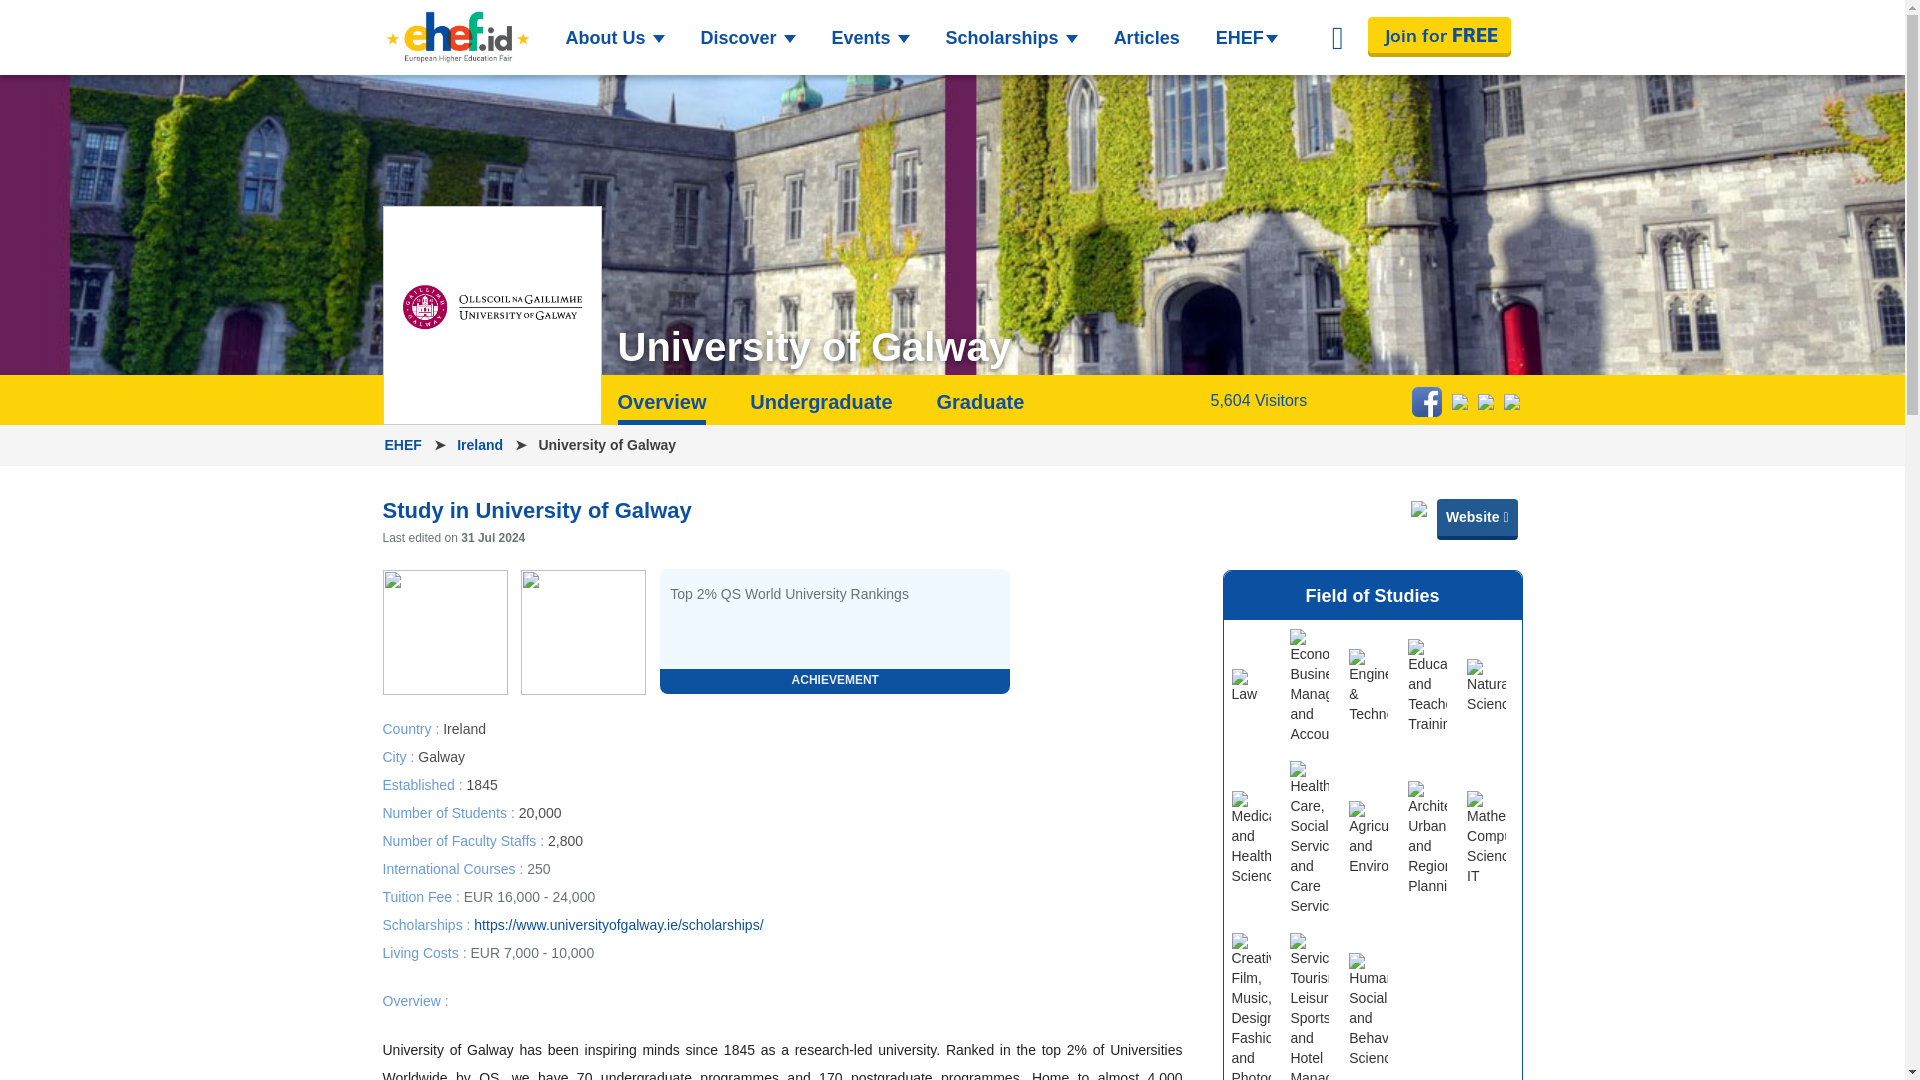  What do you see at coordinates (1246, 38) in the screenshot?
I see `EHEF` at bounding box center [1246, 38].